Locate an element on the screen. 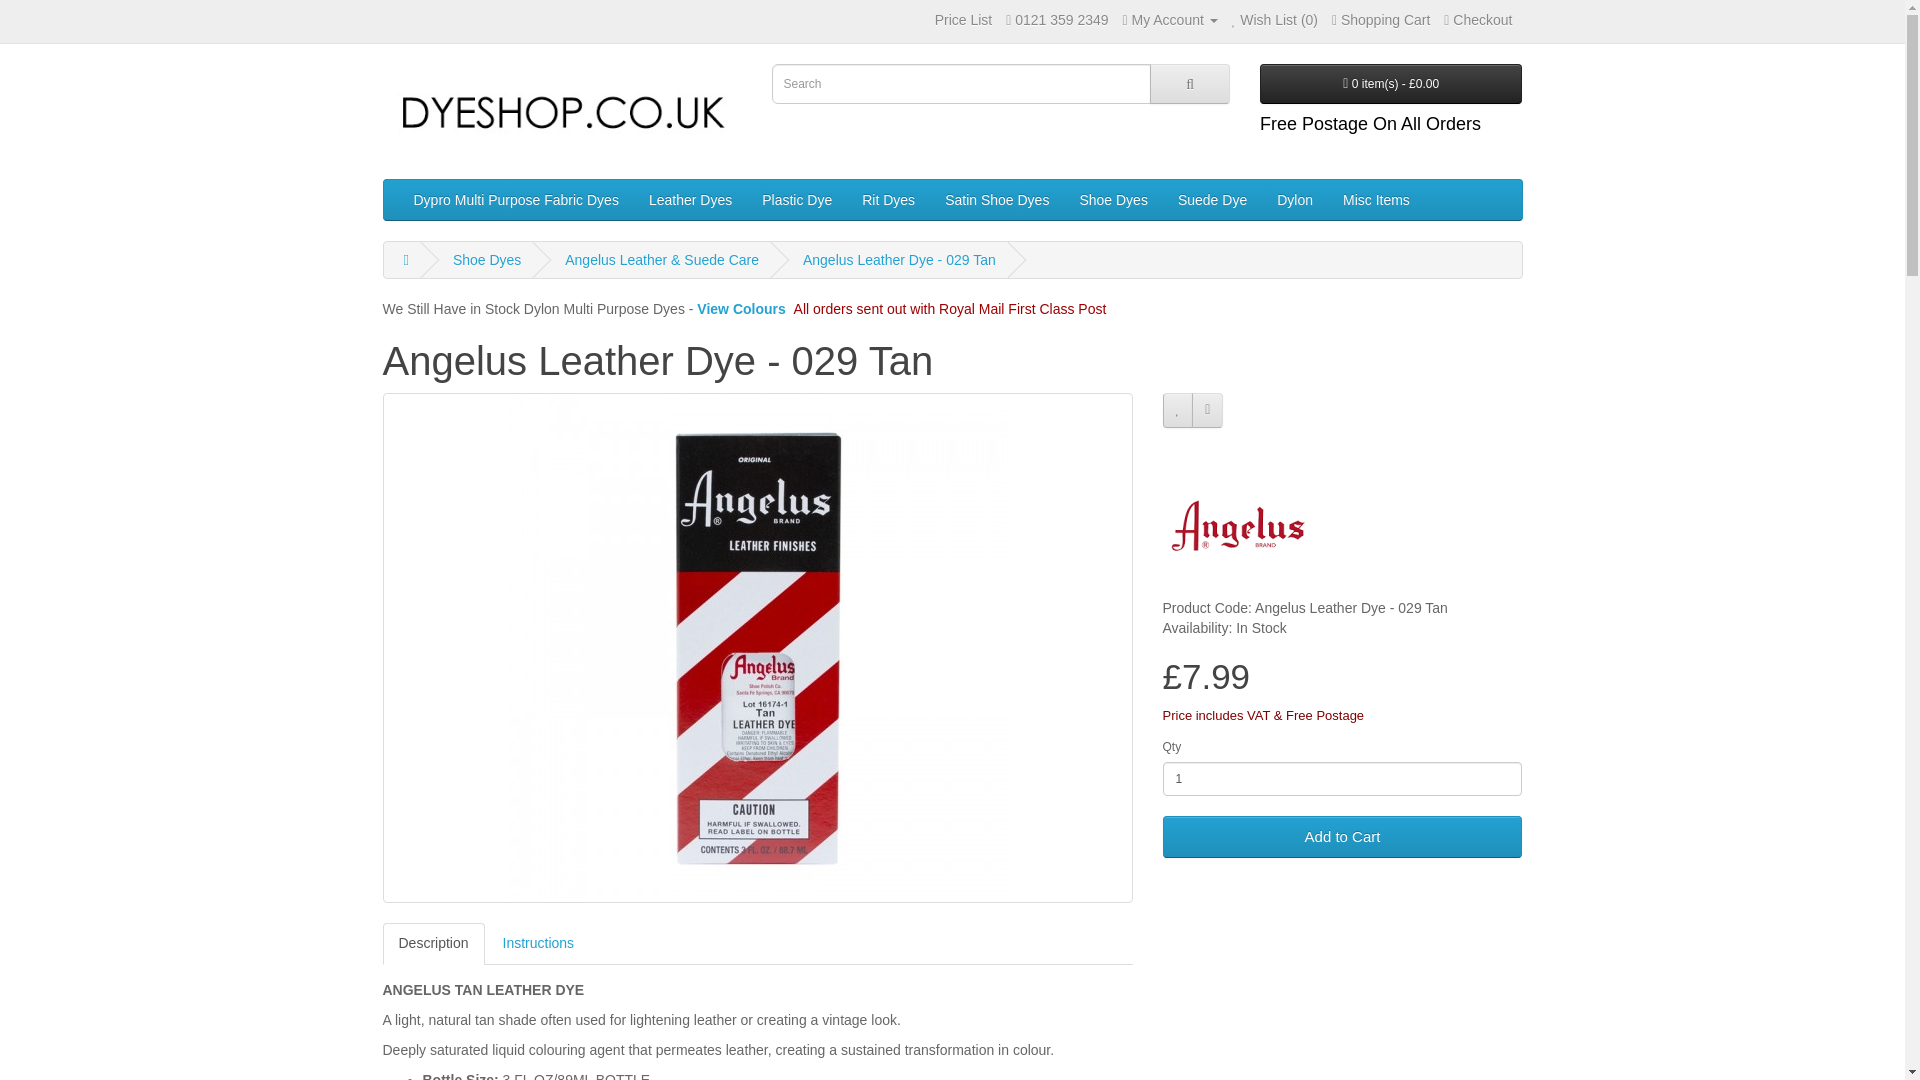 The image size is (1920, 1080). Plastic Dye is located at coordinates (796, 200).